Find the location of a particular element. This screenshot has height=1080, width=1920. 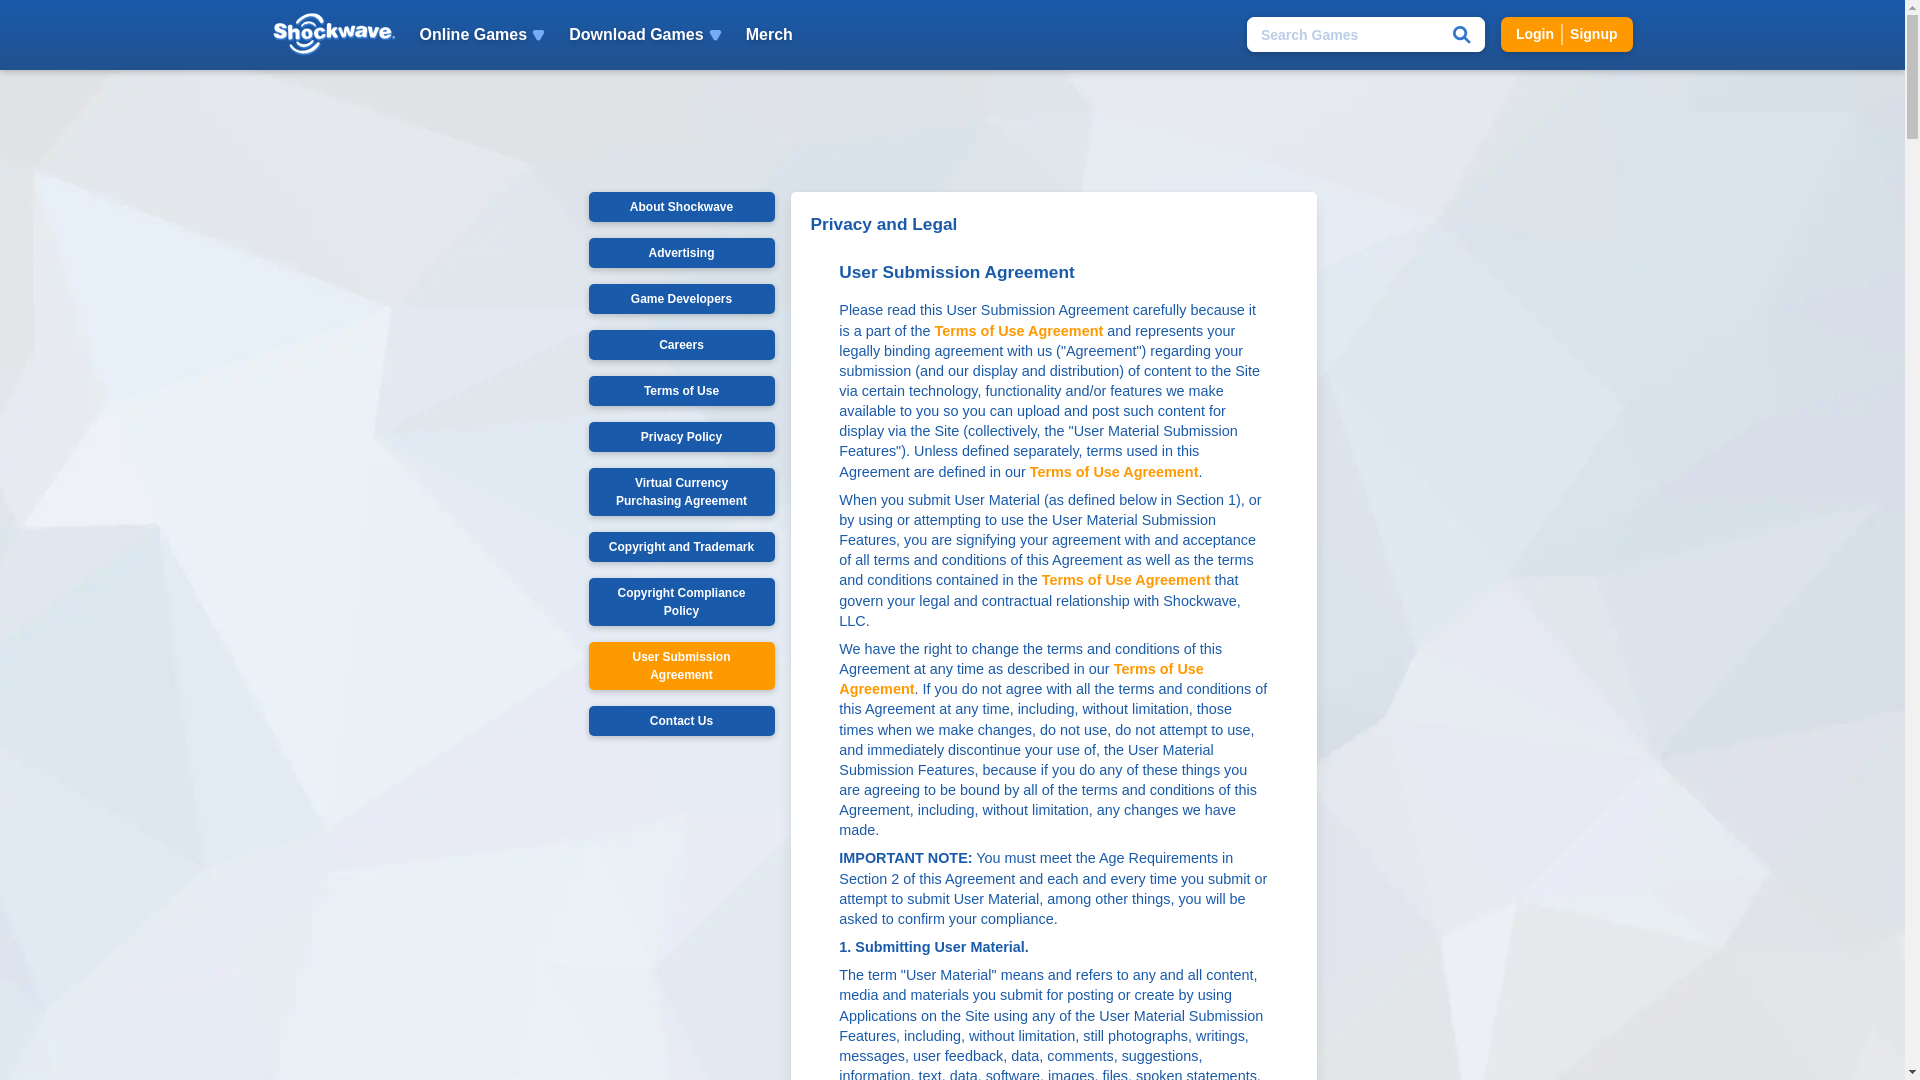

Contact Us is located at coordinates (1114, 472).